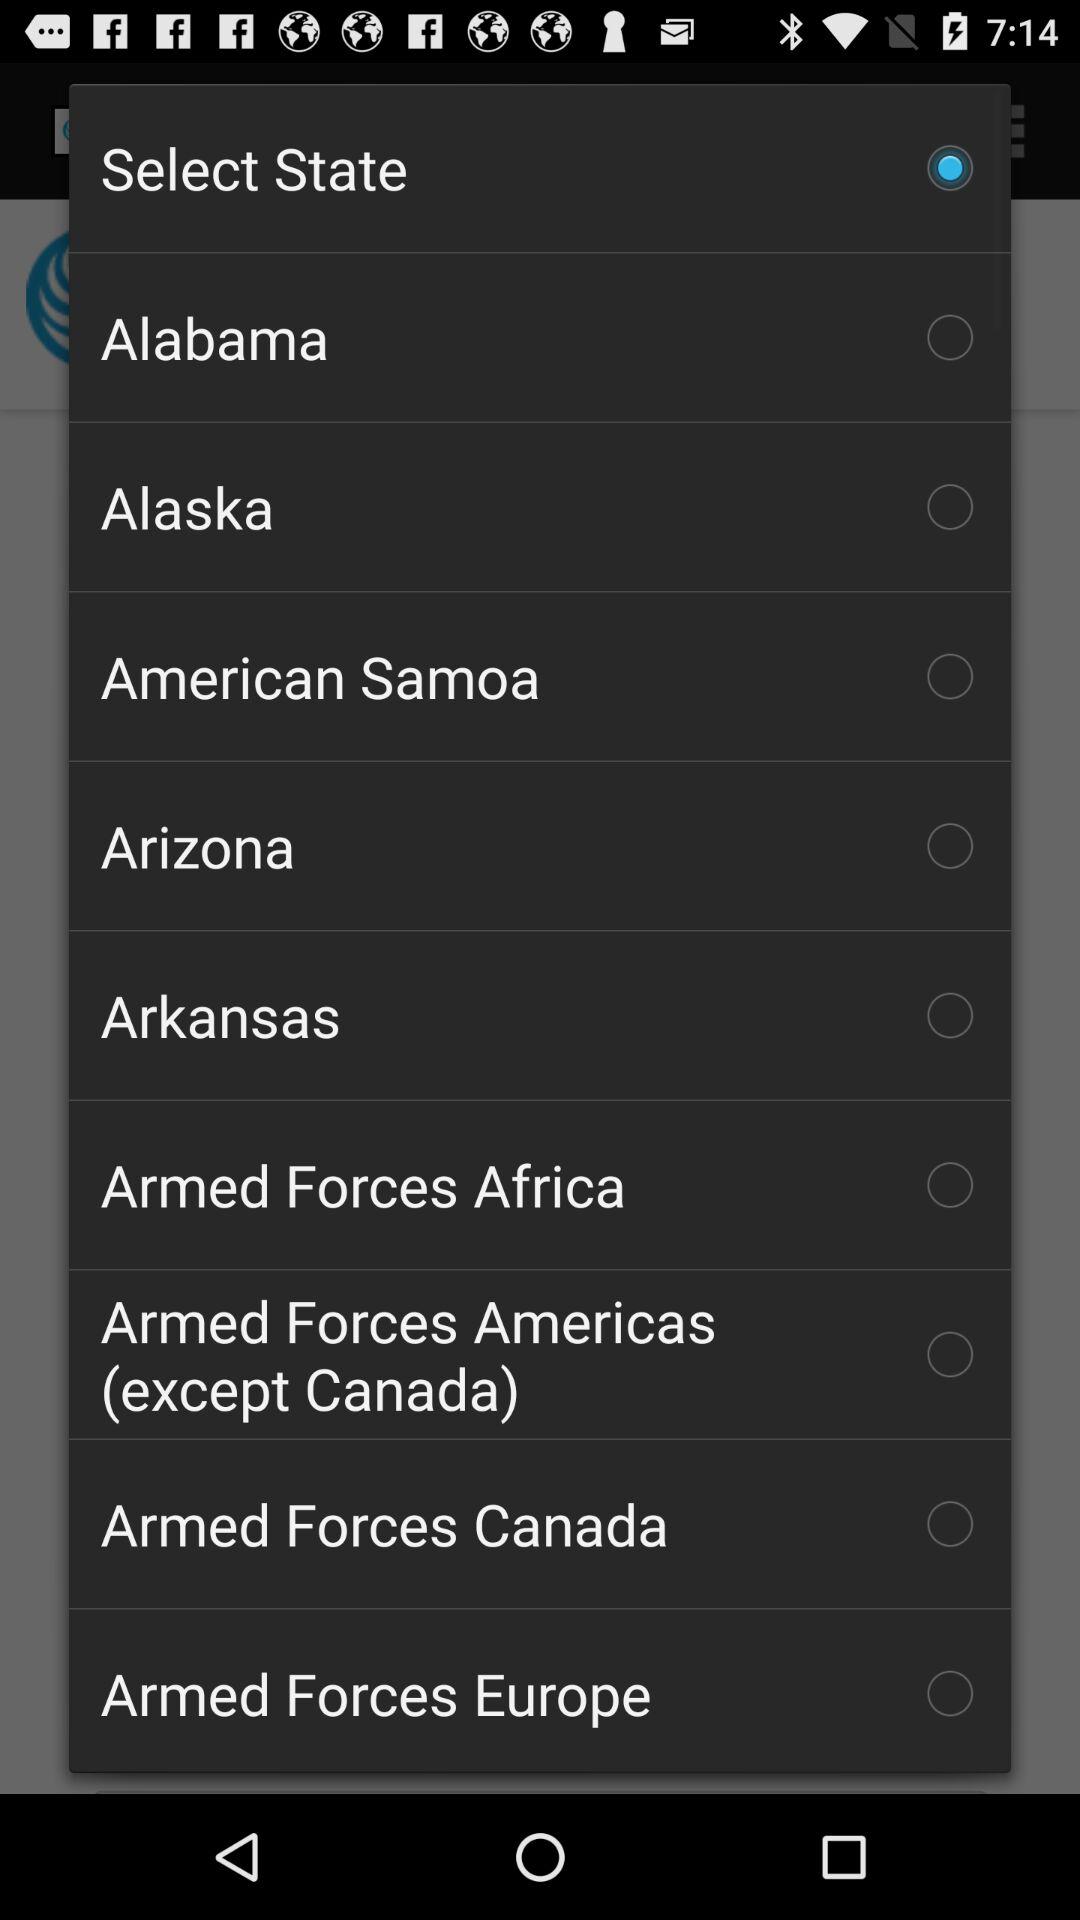 Image resolution: width=1080 pixels, height=1920 pixels. What do you see at coordinates (540, 846) in the screenshot?
I see `click the arizona item` at bounding box center [540, 846].